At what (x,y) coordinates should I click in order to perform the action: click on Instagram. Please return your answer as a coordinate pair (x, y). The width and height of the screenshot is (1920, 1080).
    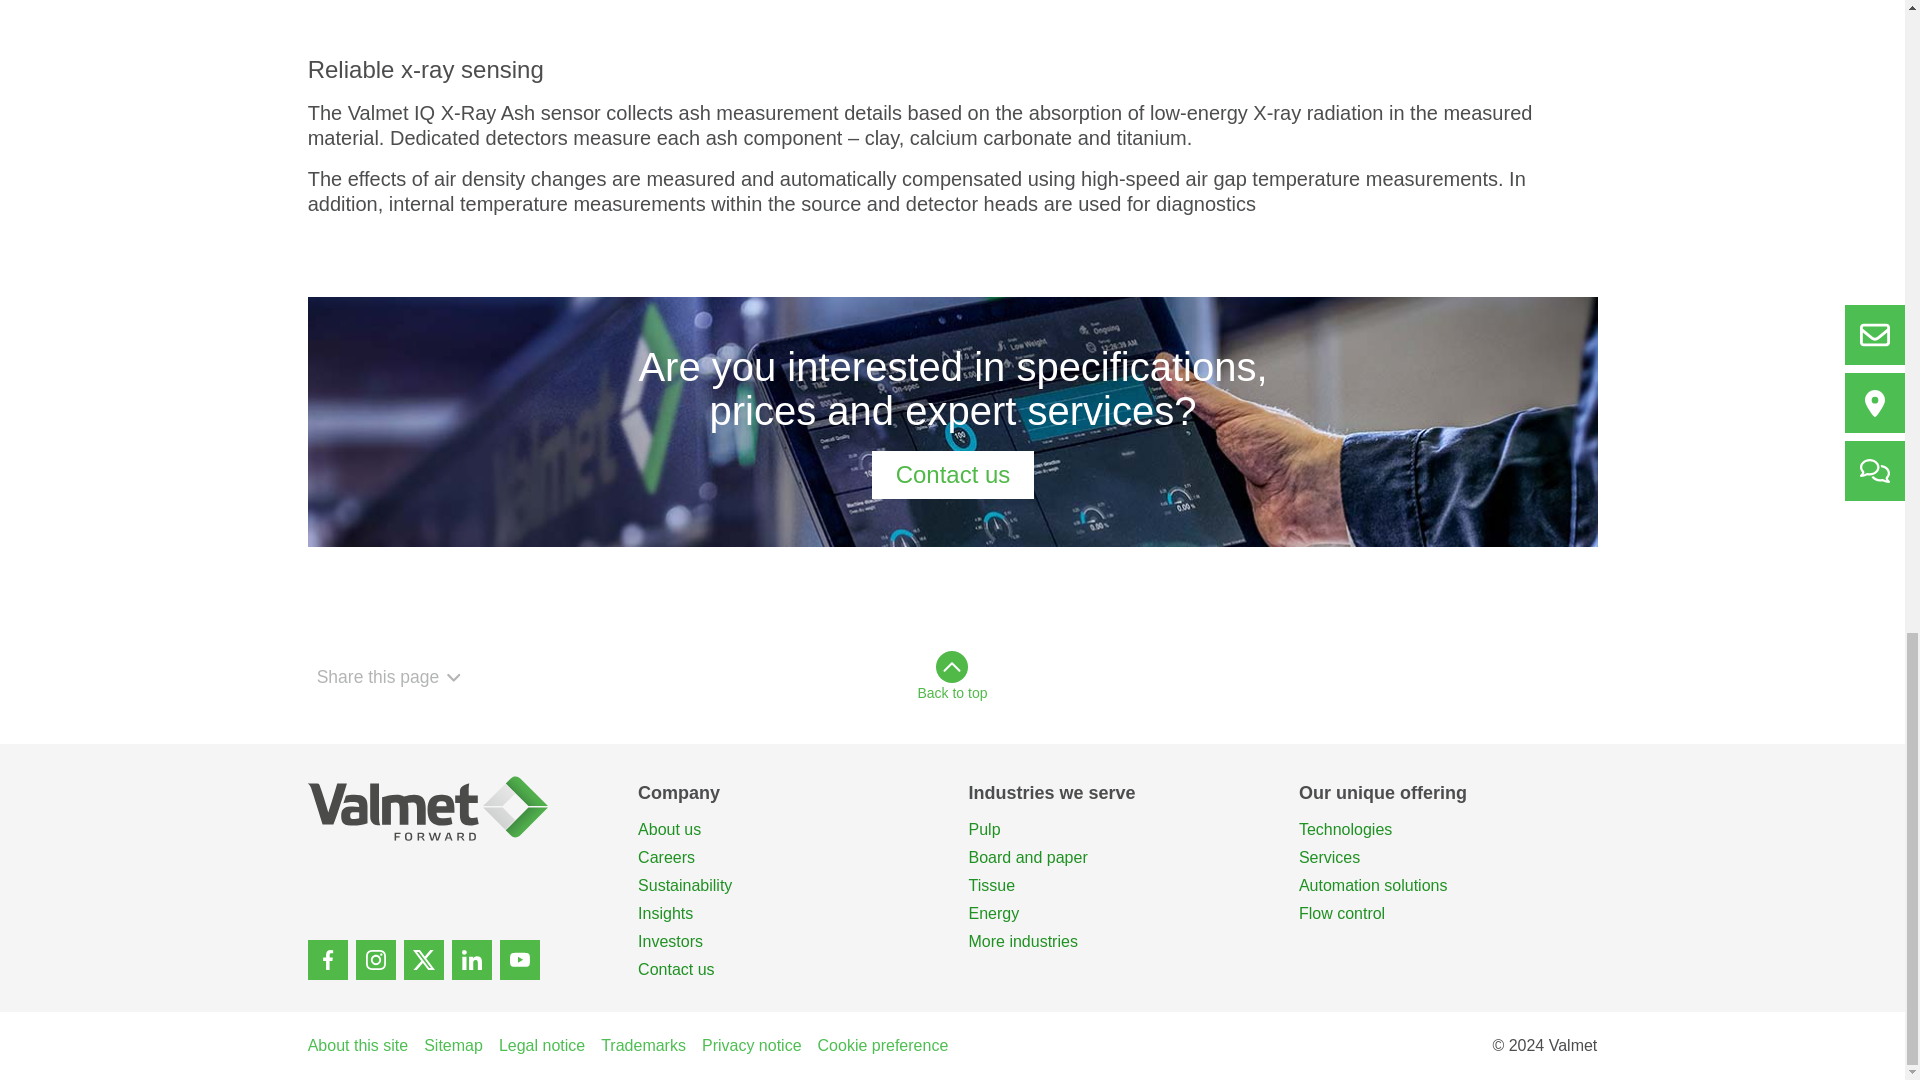
    Looking at the image, I should click on (375, 959).